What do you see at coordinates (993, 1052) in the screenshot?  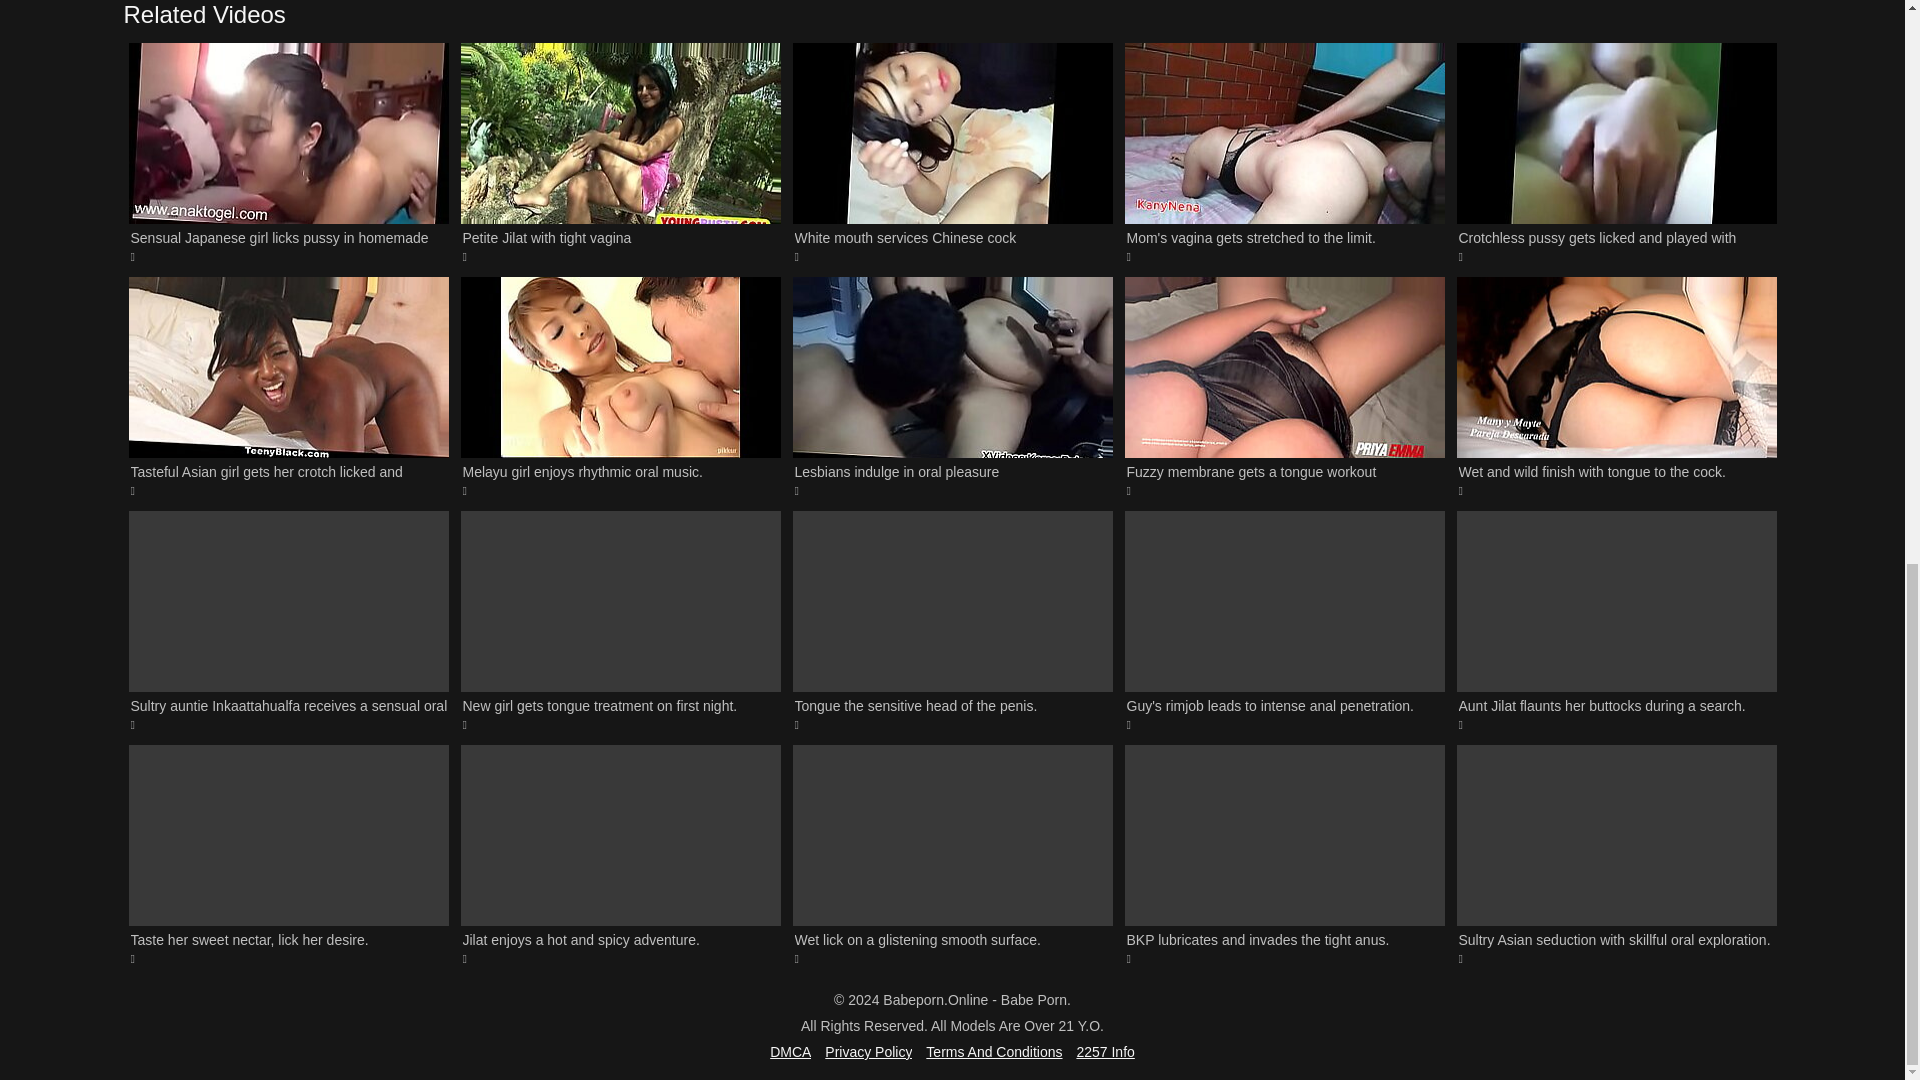 I see `Terms And Conditions` at bounding box center [993, 1052].